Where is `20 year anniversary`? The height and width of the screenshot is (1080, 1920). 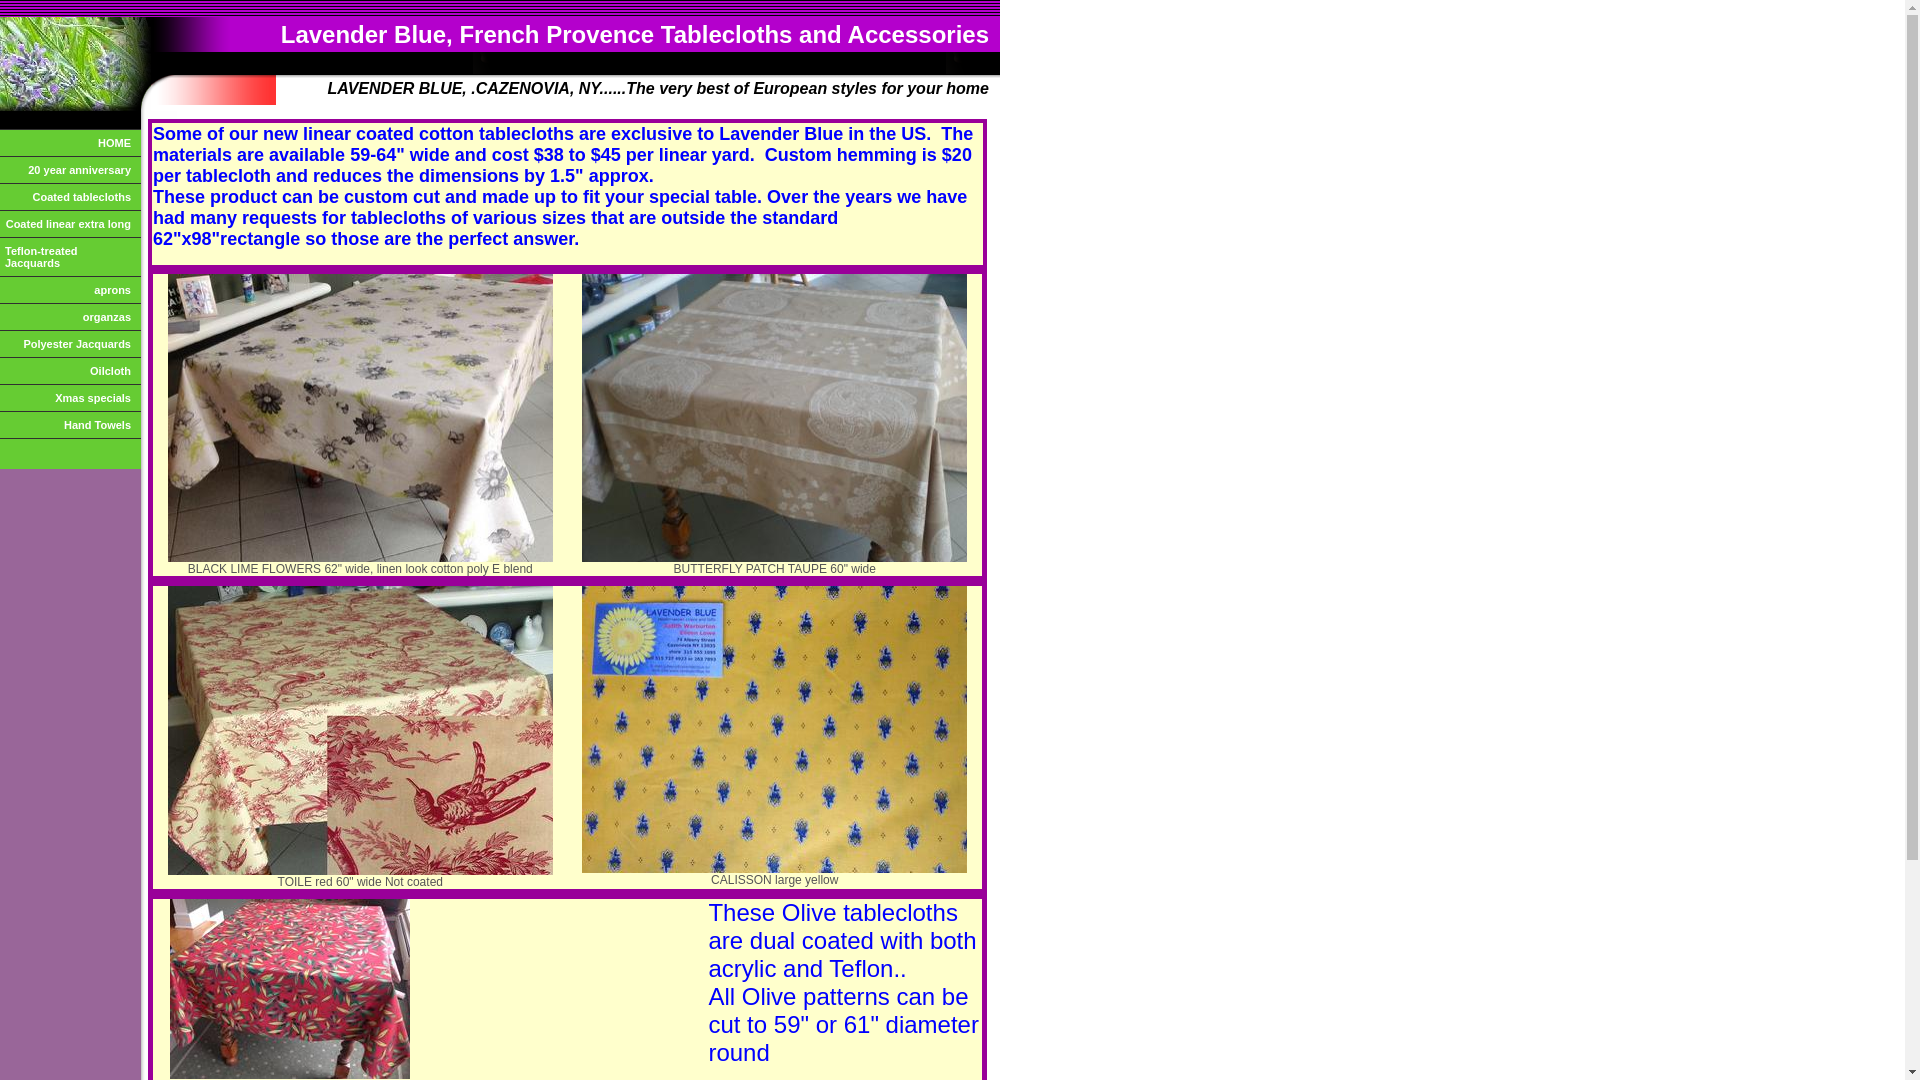
20 year anniversary is located at coordinates (70, 170).